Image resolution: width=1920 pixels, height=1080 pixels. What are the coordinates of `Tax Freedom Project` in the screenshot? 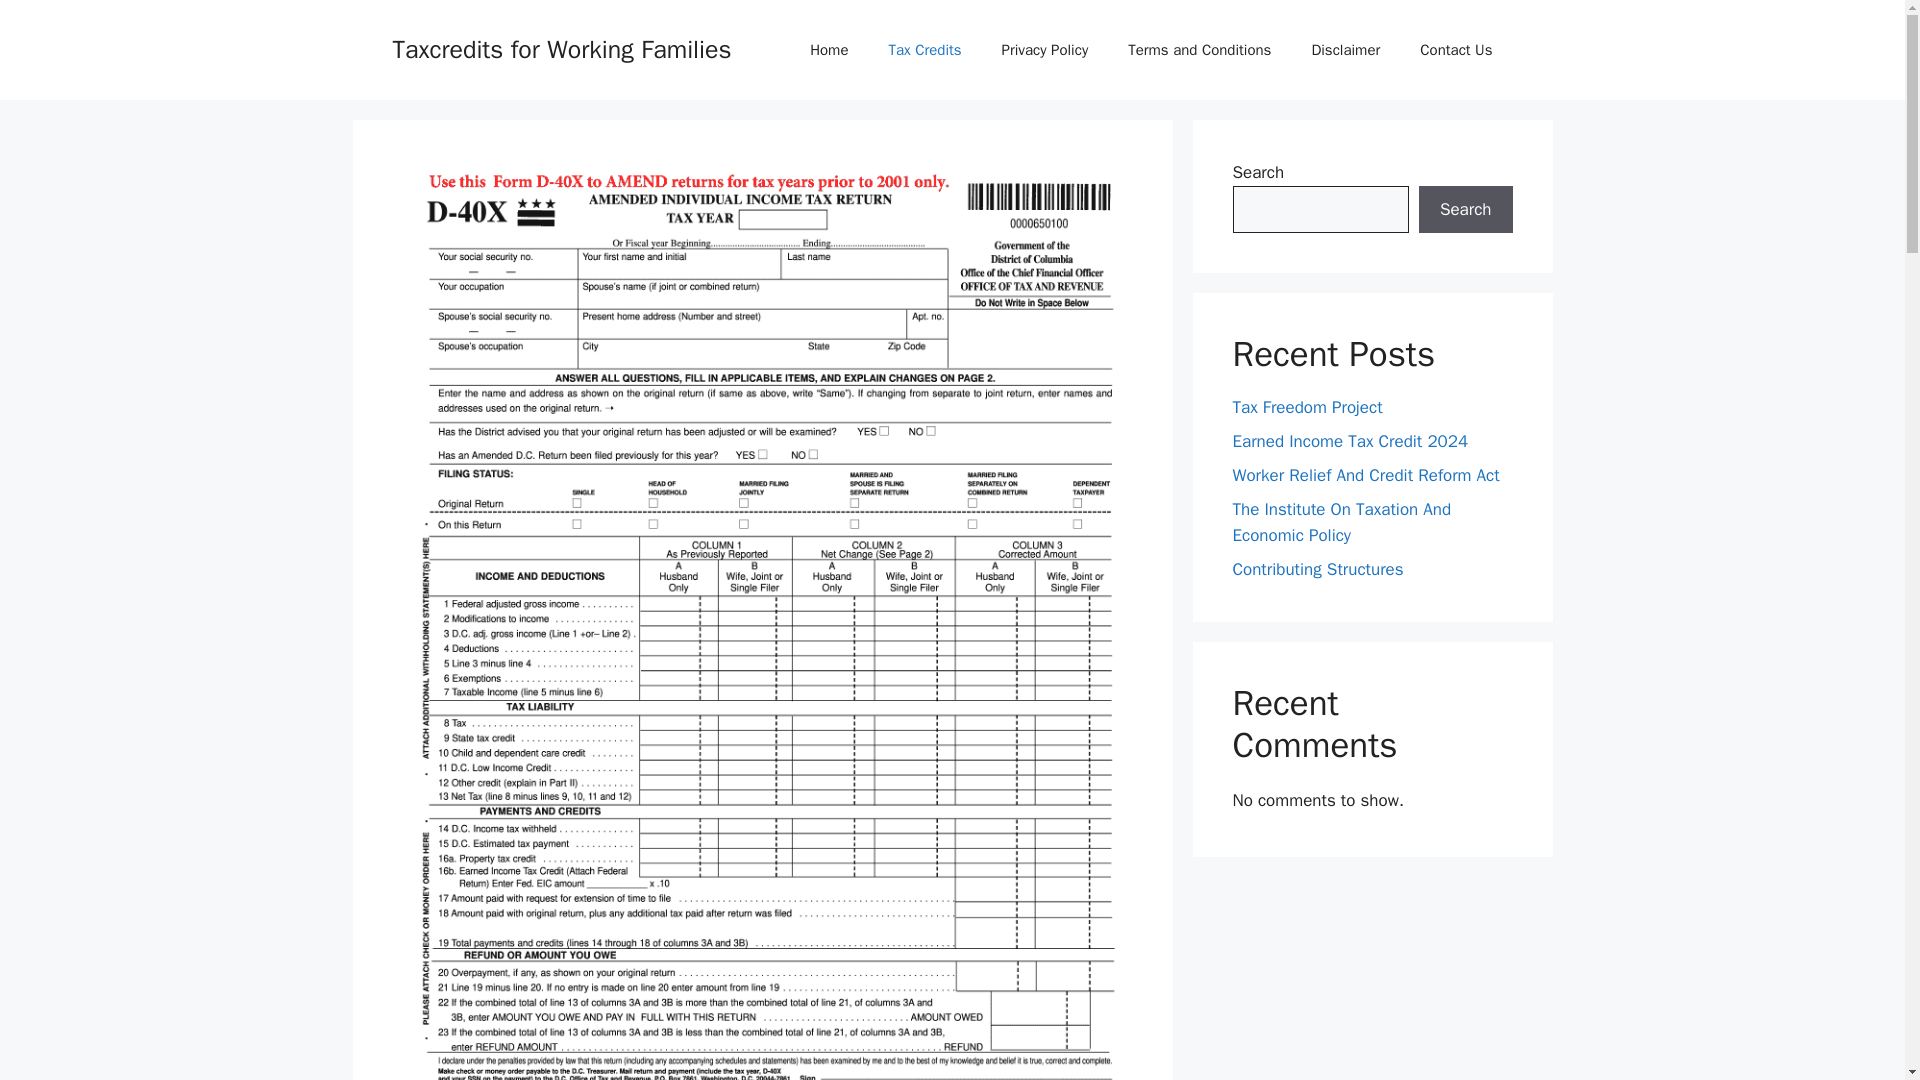 It's located at (1307, 407).